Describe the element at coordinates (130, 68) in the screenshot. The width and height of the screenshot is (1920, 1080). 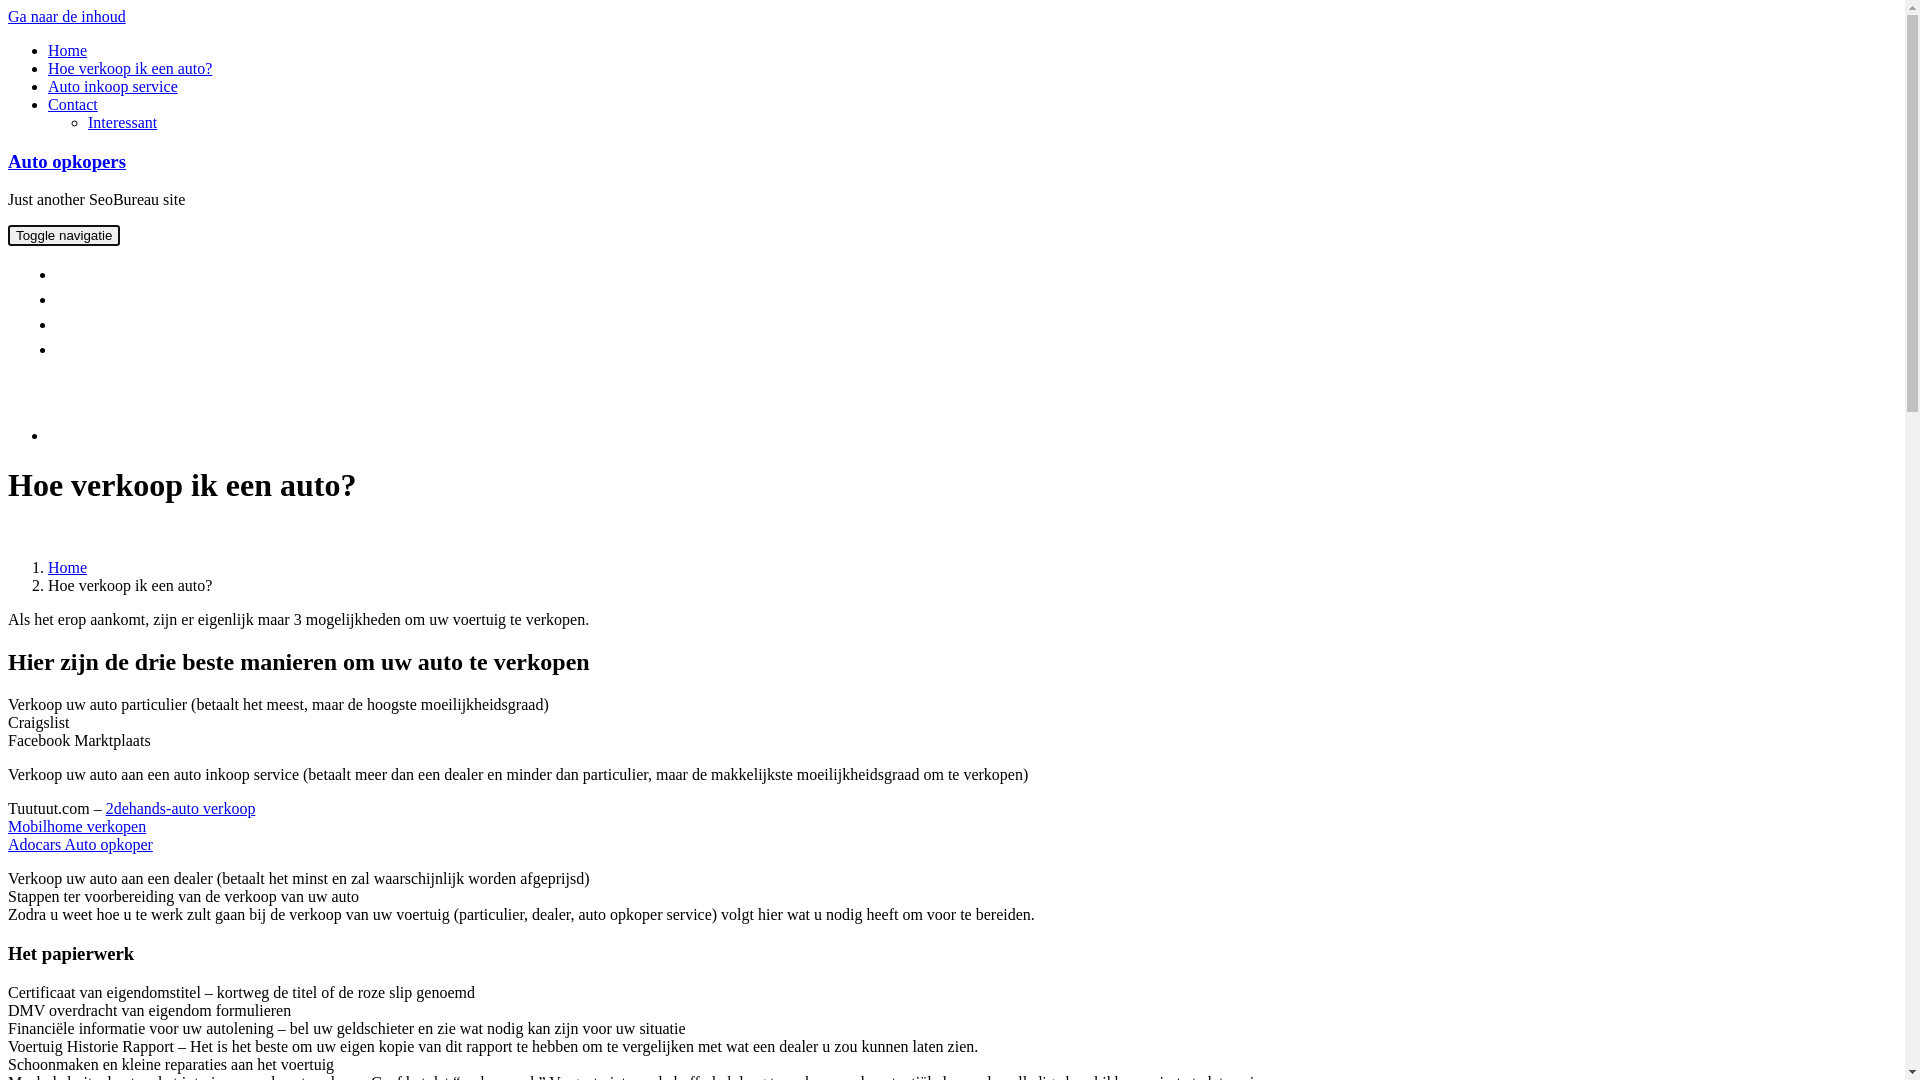
I see `Hoe verkoop ik een auto?` at that location.